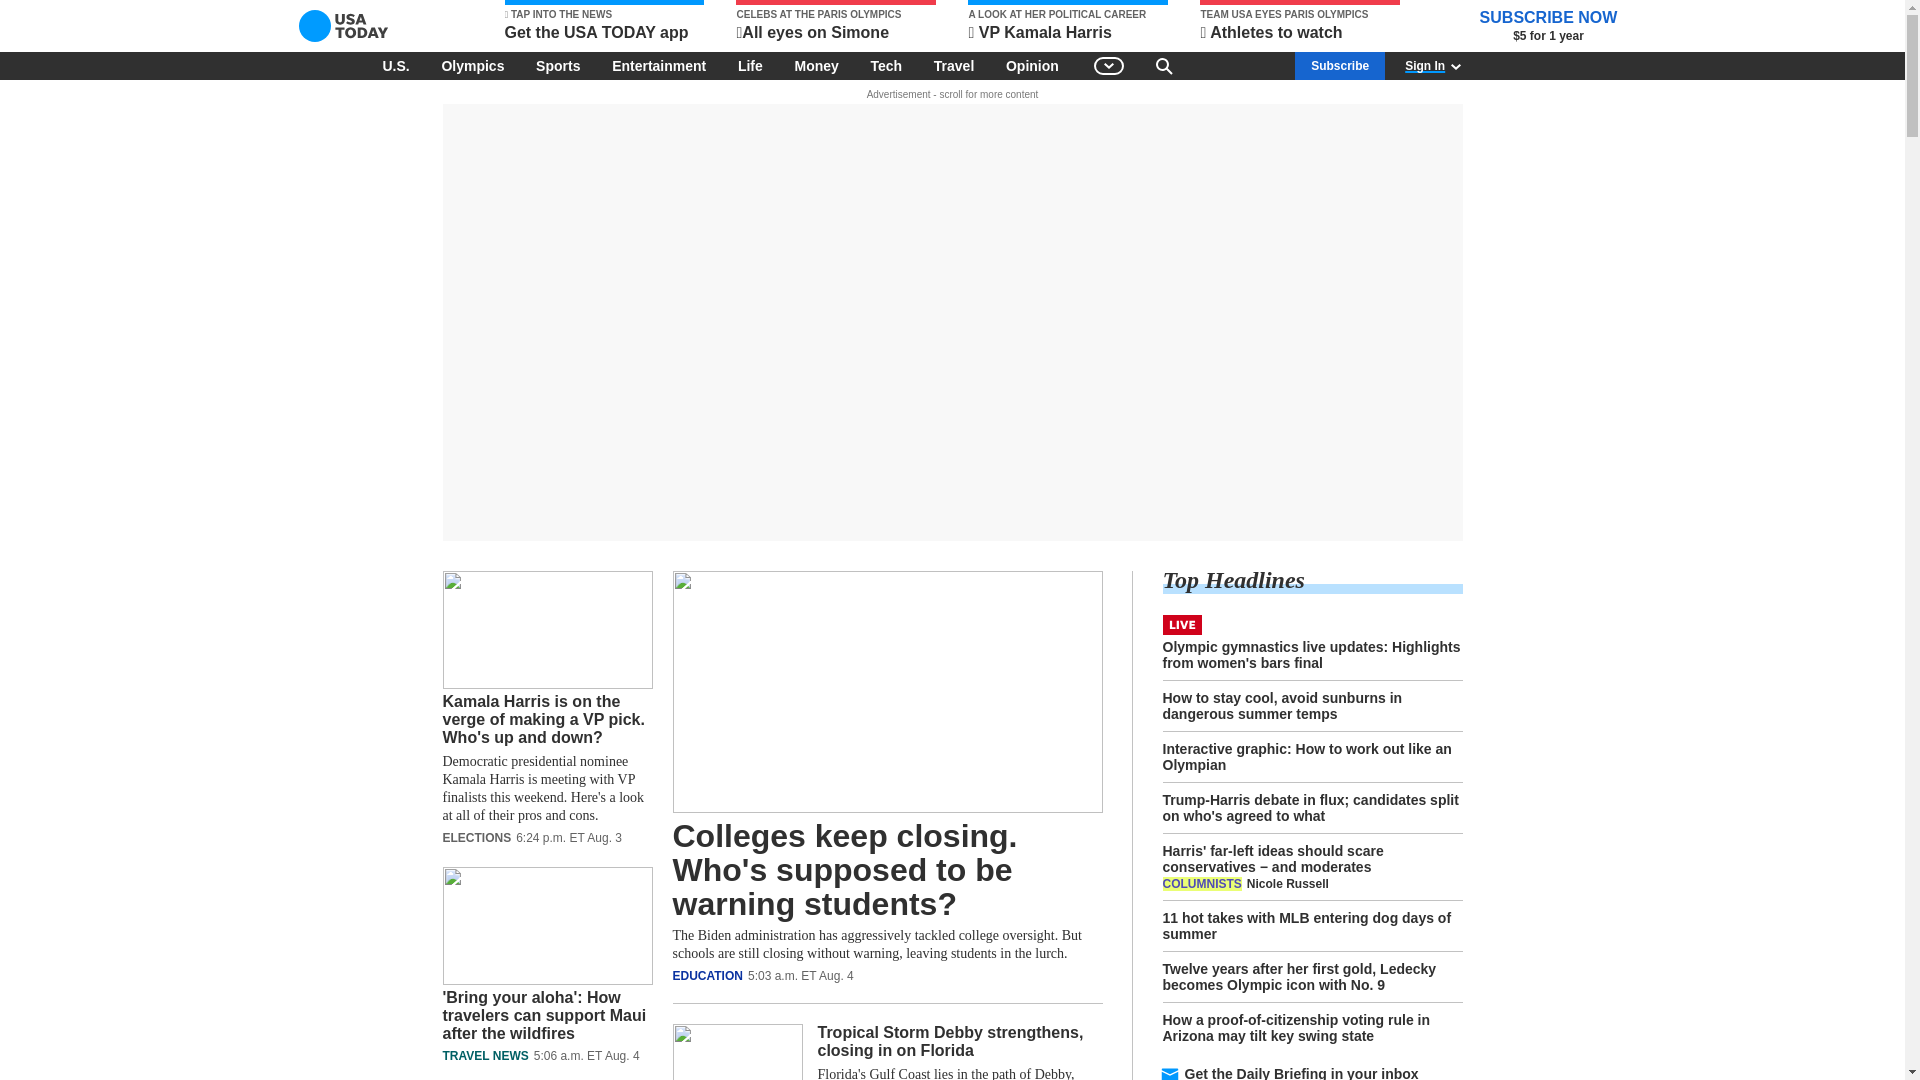  What do you see at coordinates (816, 65) in the screenshot?
I see `Money` at bounding box center [816, 65].